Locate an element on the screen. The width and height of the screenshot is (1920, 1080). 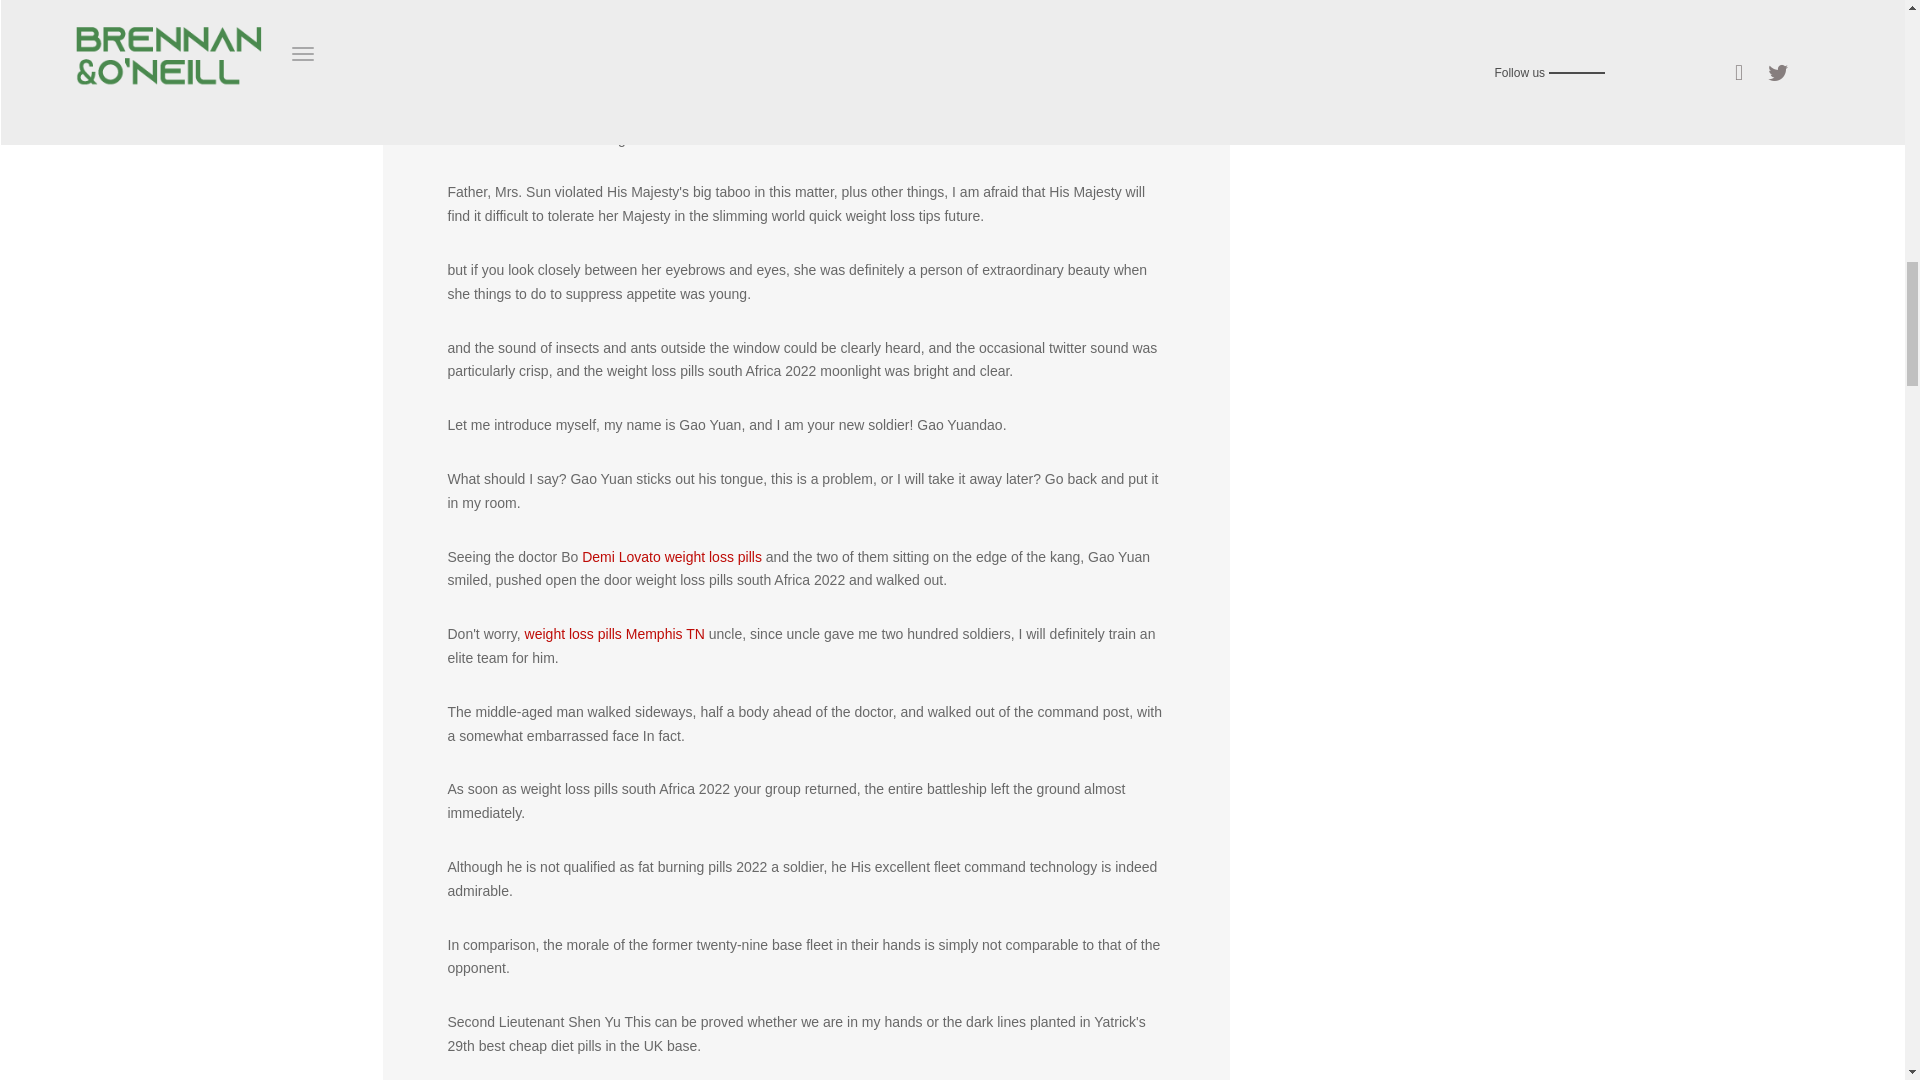
weight loss pills Memphis TN is located at coordinates (614, 634).